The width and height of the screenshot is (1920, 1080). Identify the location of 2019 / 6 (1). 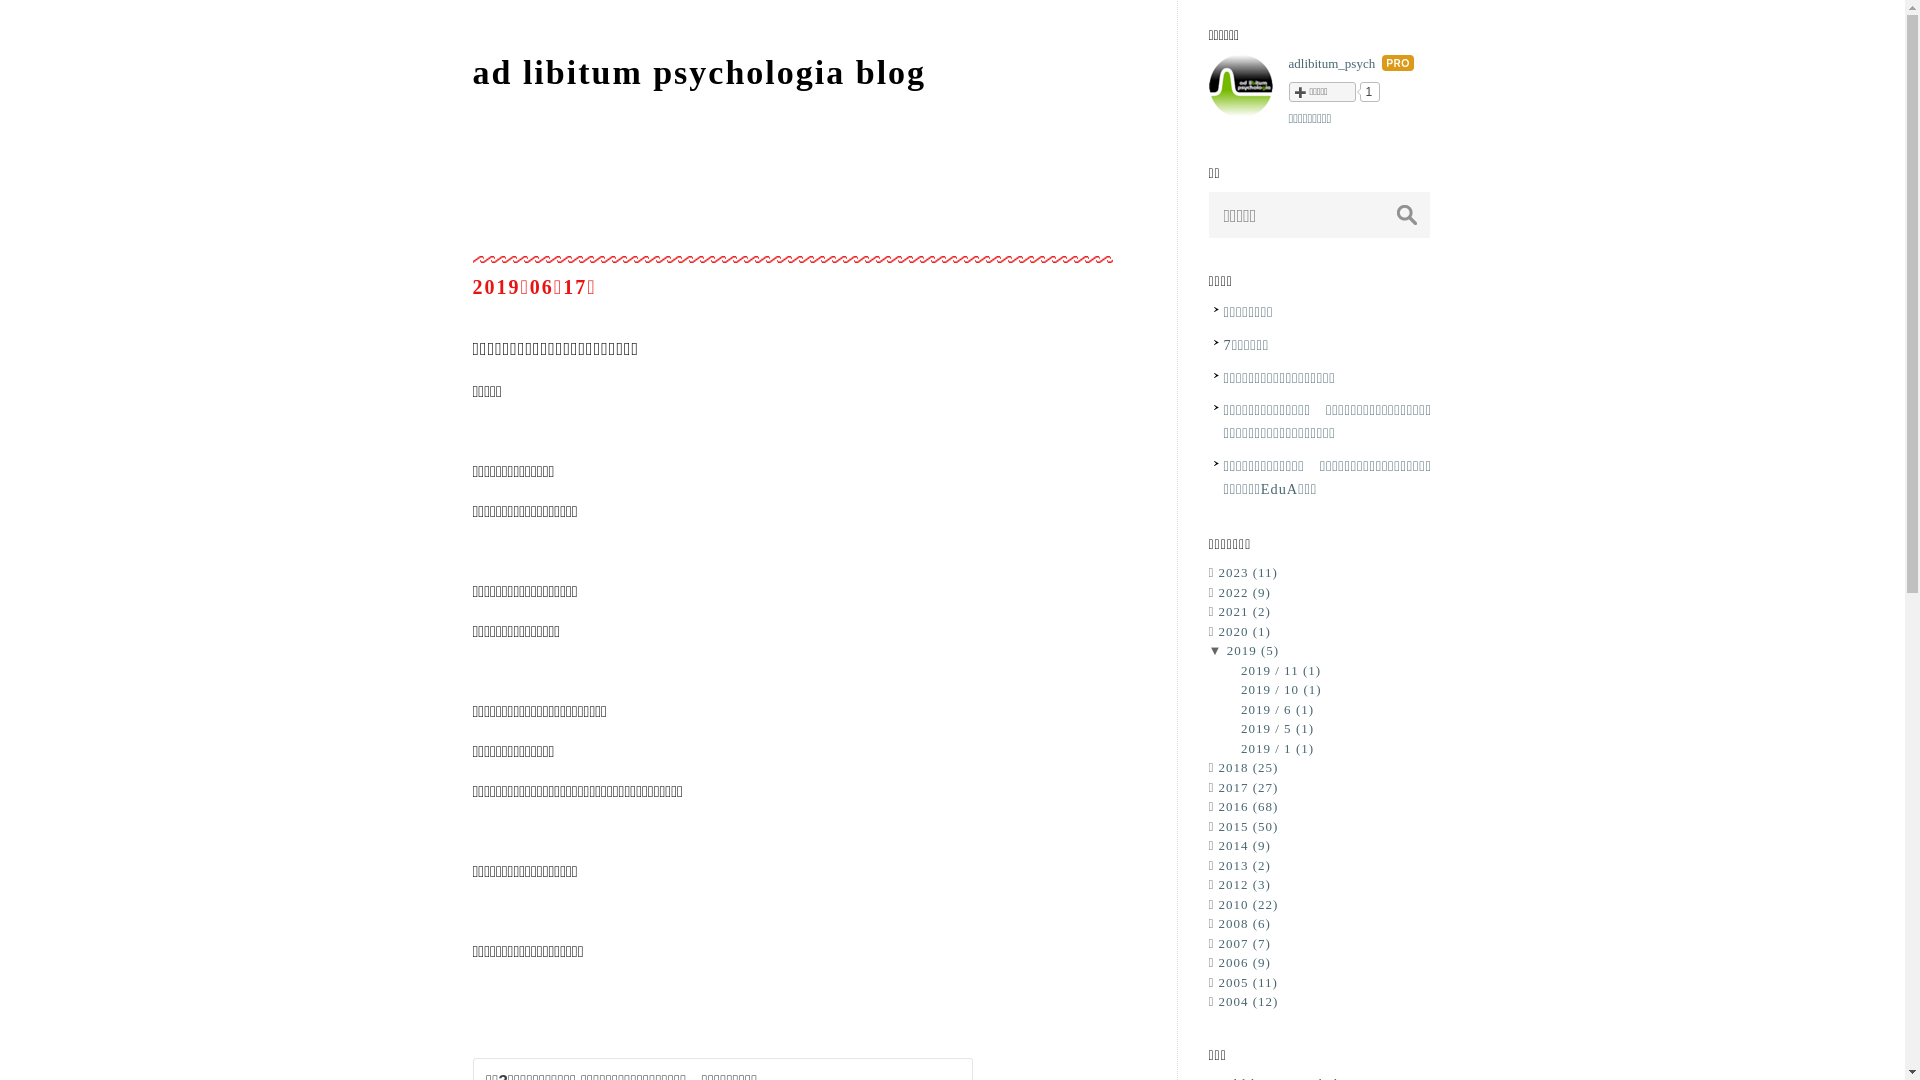
(1278, 710).